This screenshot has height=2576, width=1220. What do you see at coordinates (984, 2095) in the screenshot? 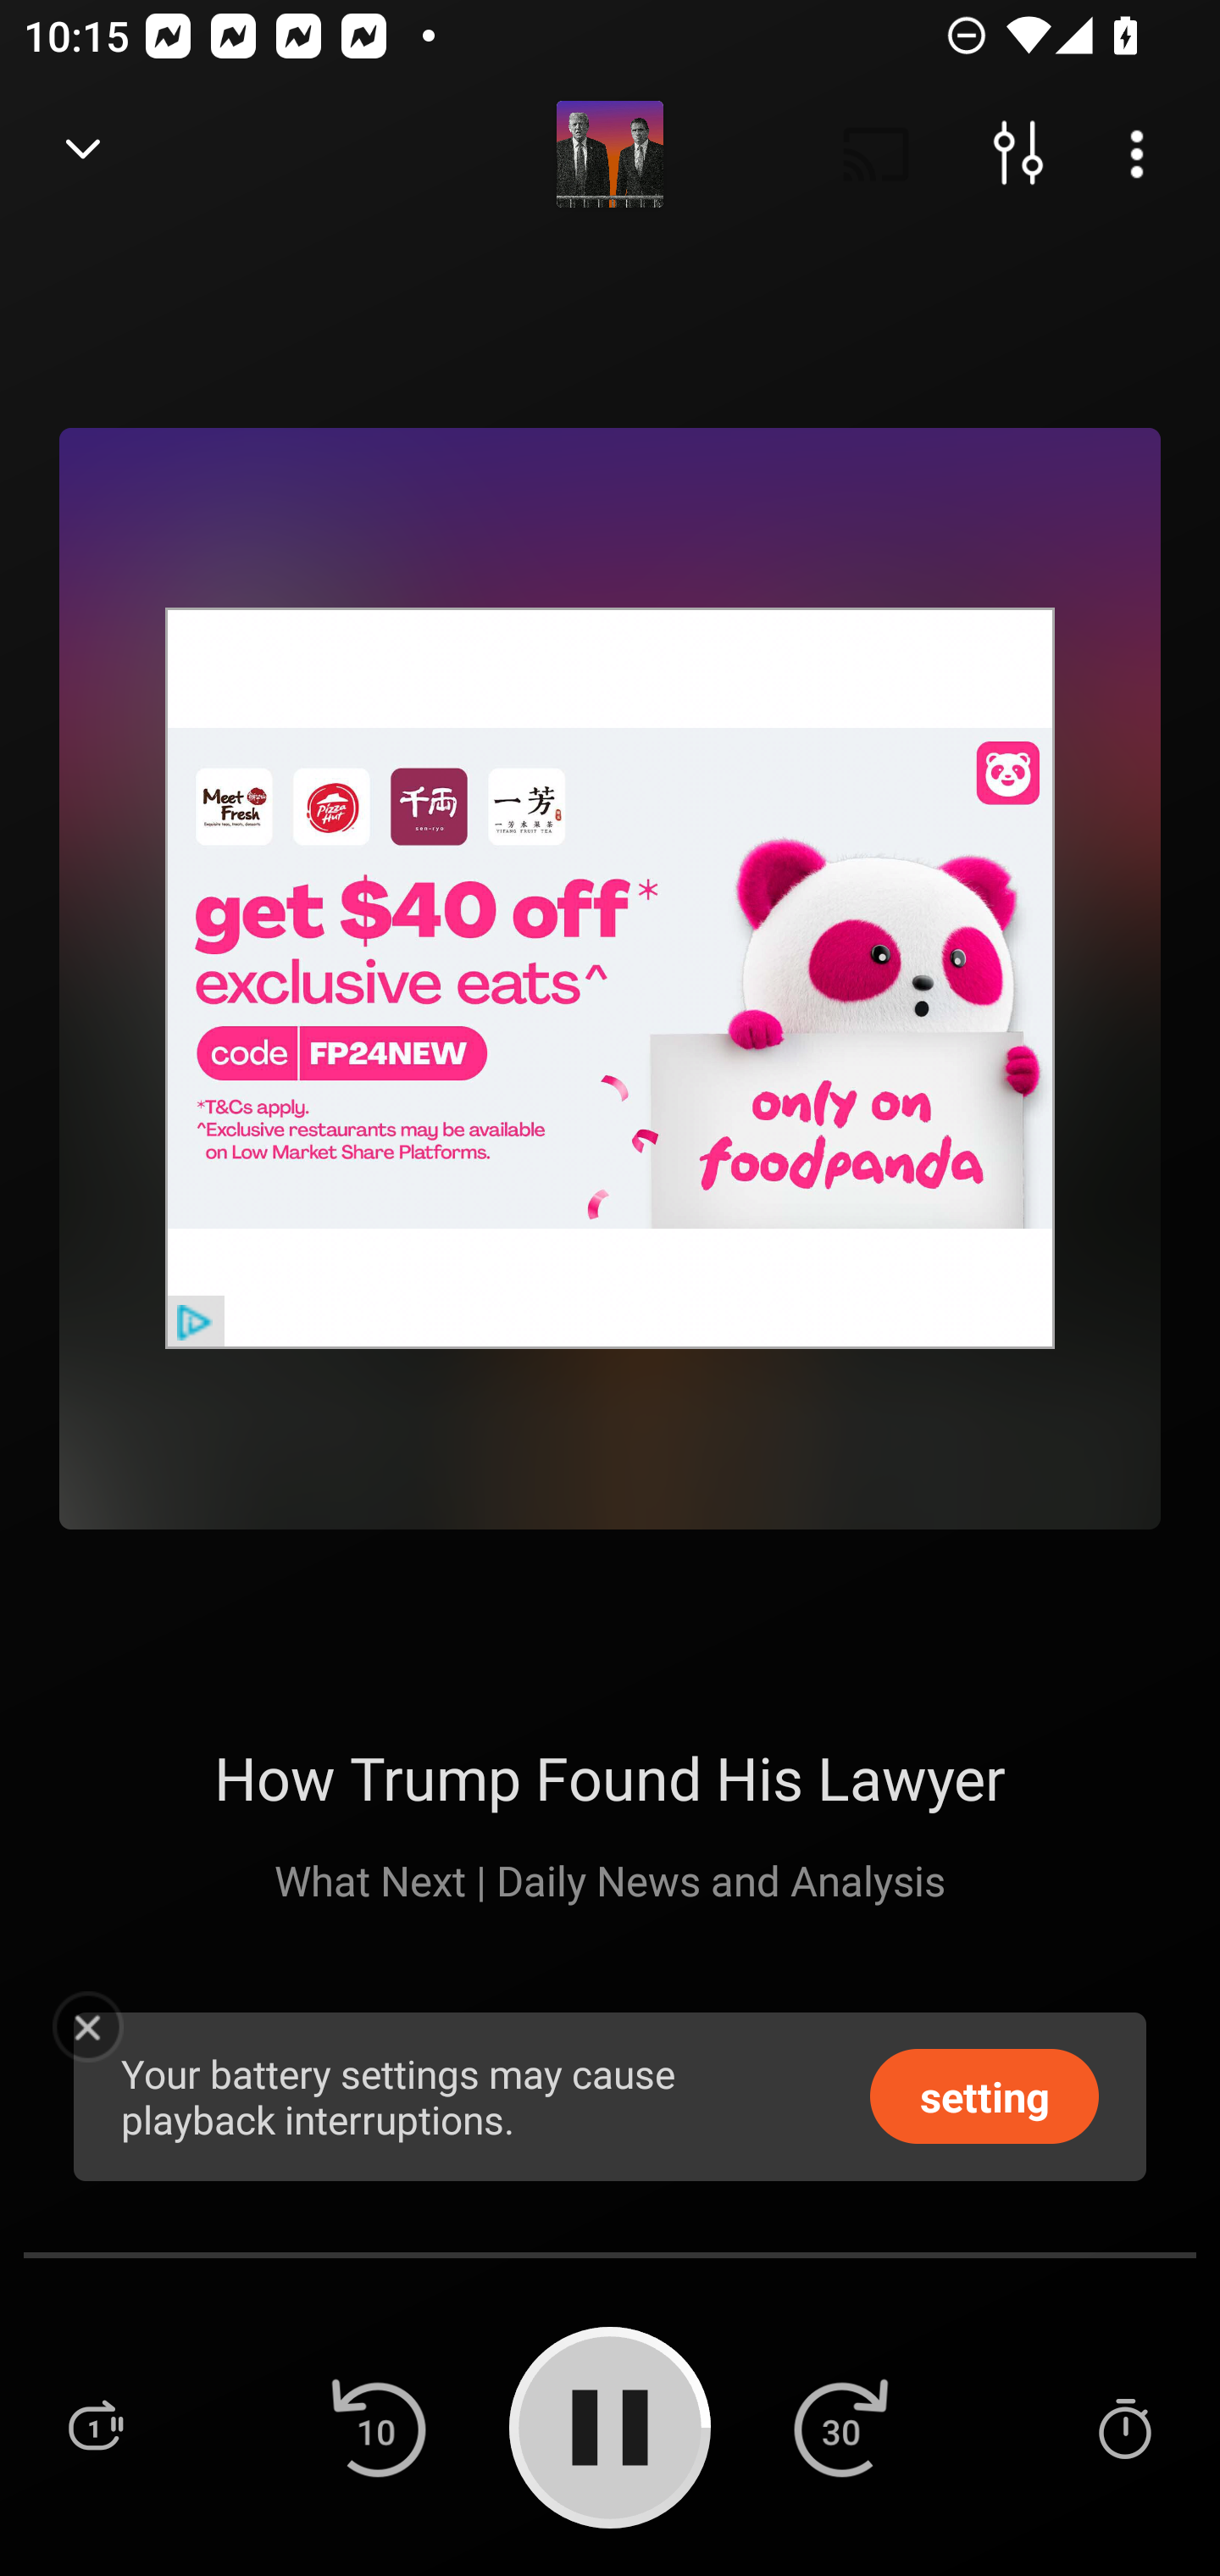
I see `setting` at bounding box center [984, 2095].